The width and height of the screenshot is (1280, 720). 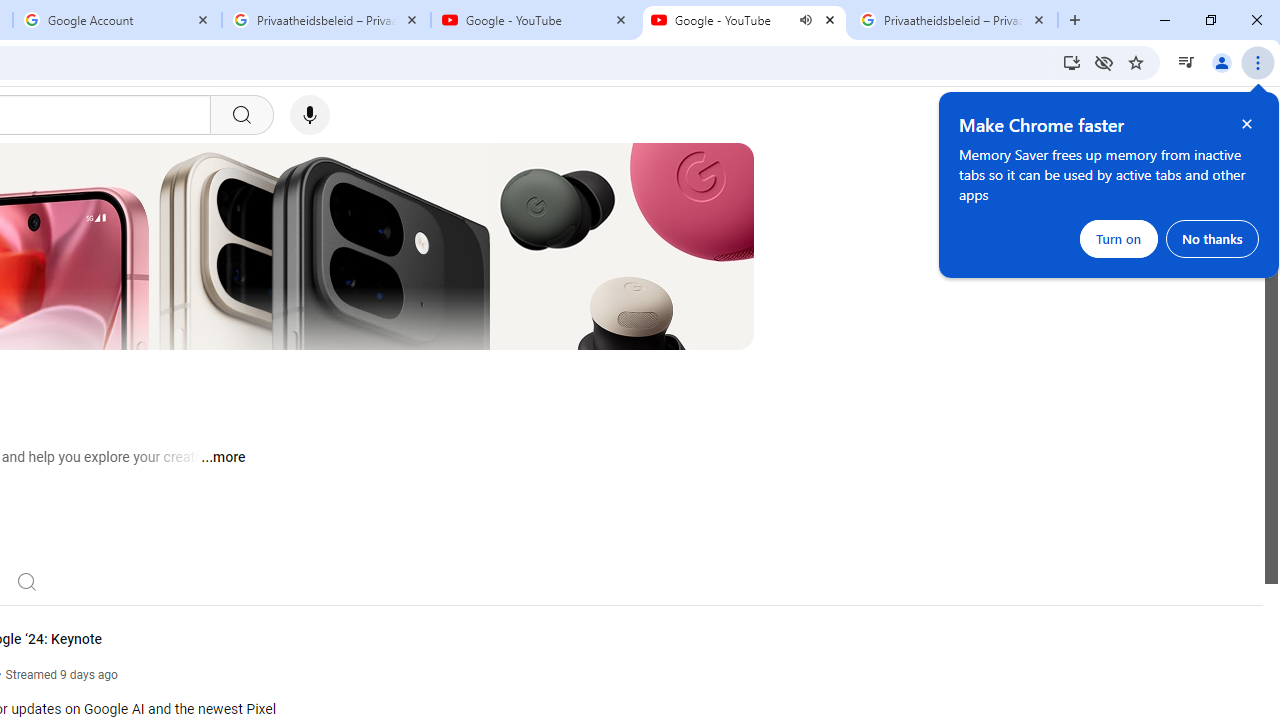 What do you see at coordinates (535, 20) in the screenshot?
I see `Google - YouTube` at bounding box center [535, 20].